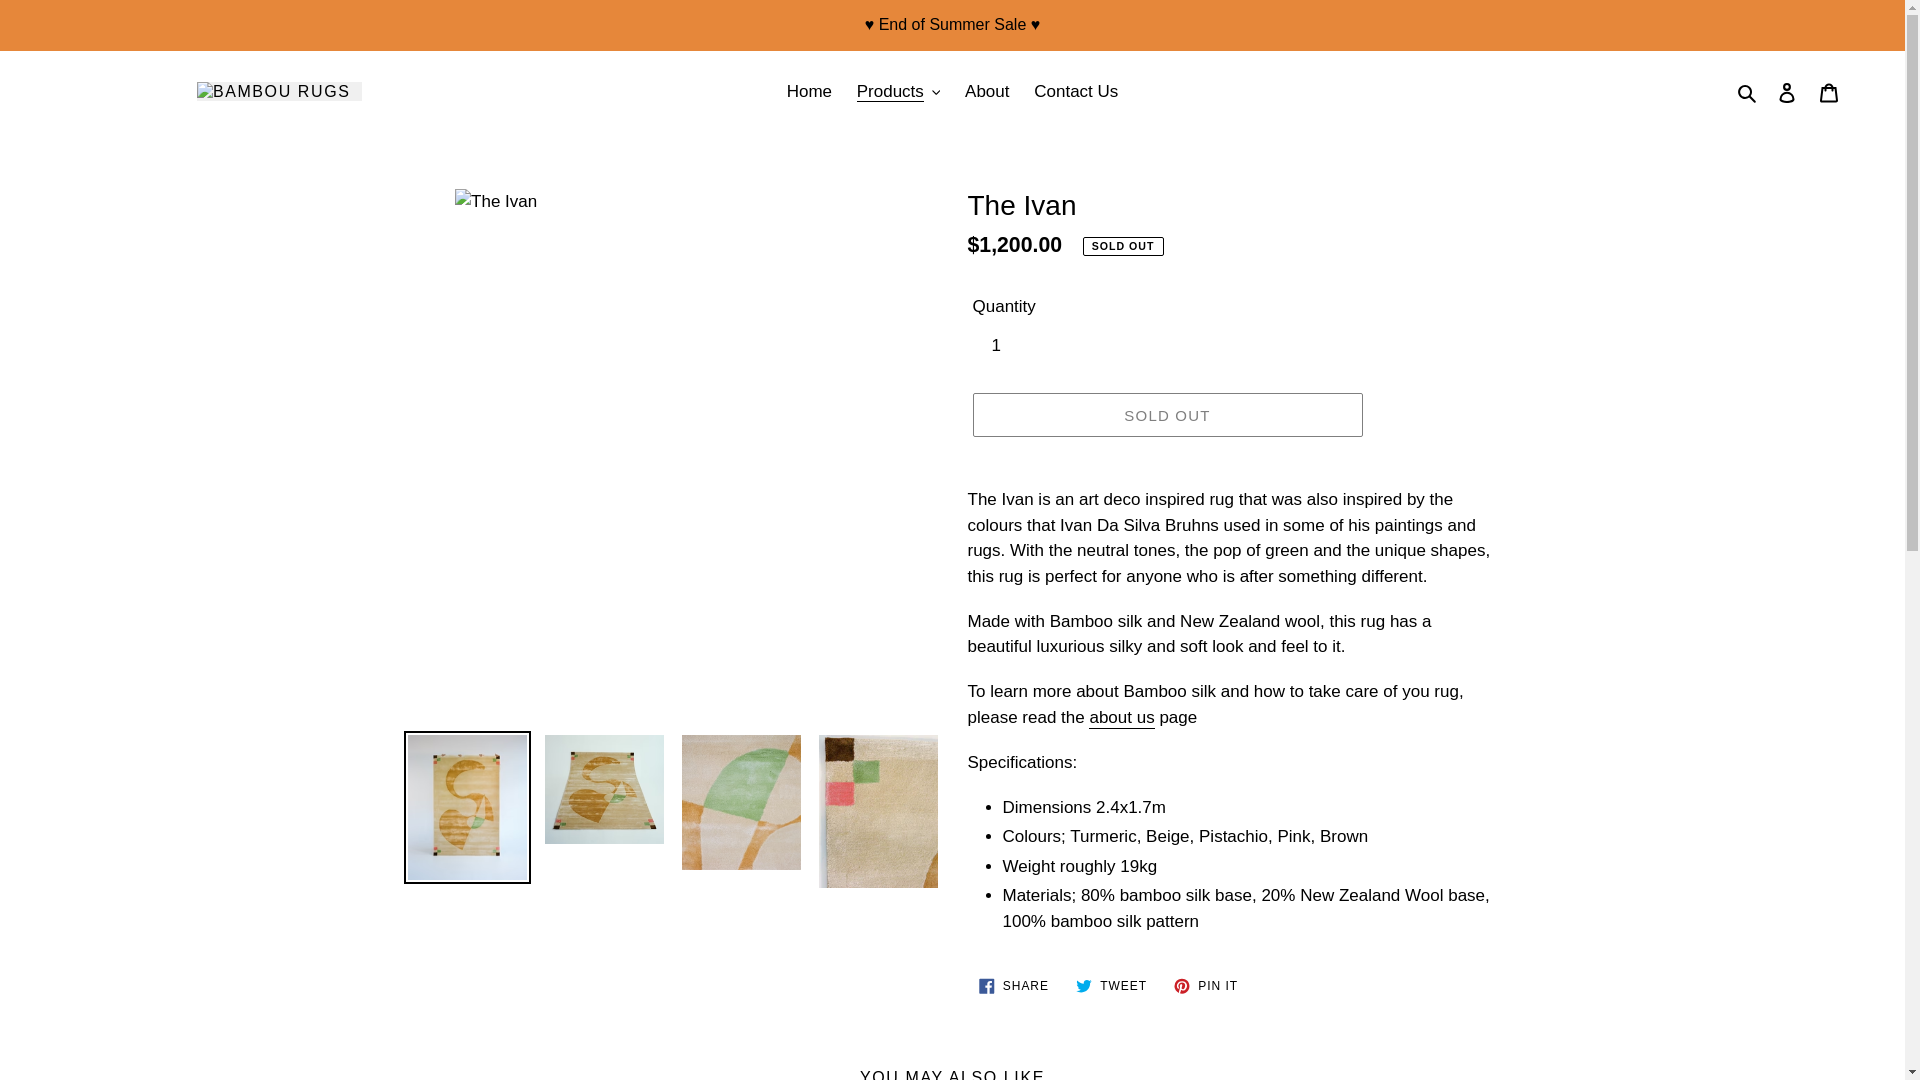 The image size is (1920, 1080). I want to click on Log in, so click(1120, 718).